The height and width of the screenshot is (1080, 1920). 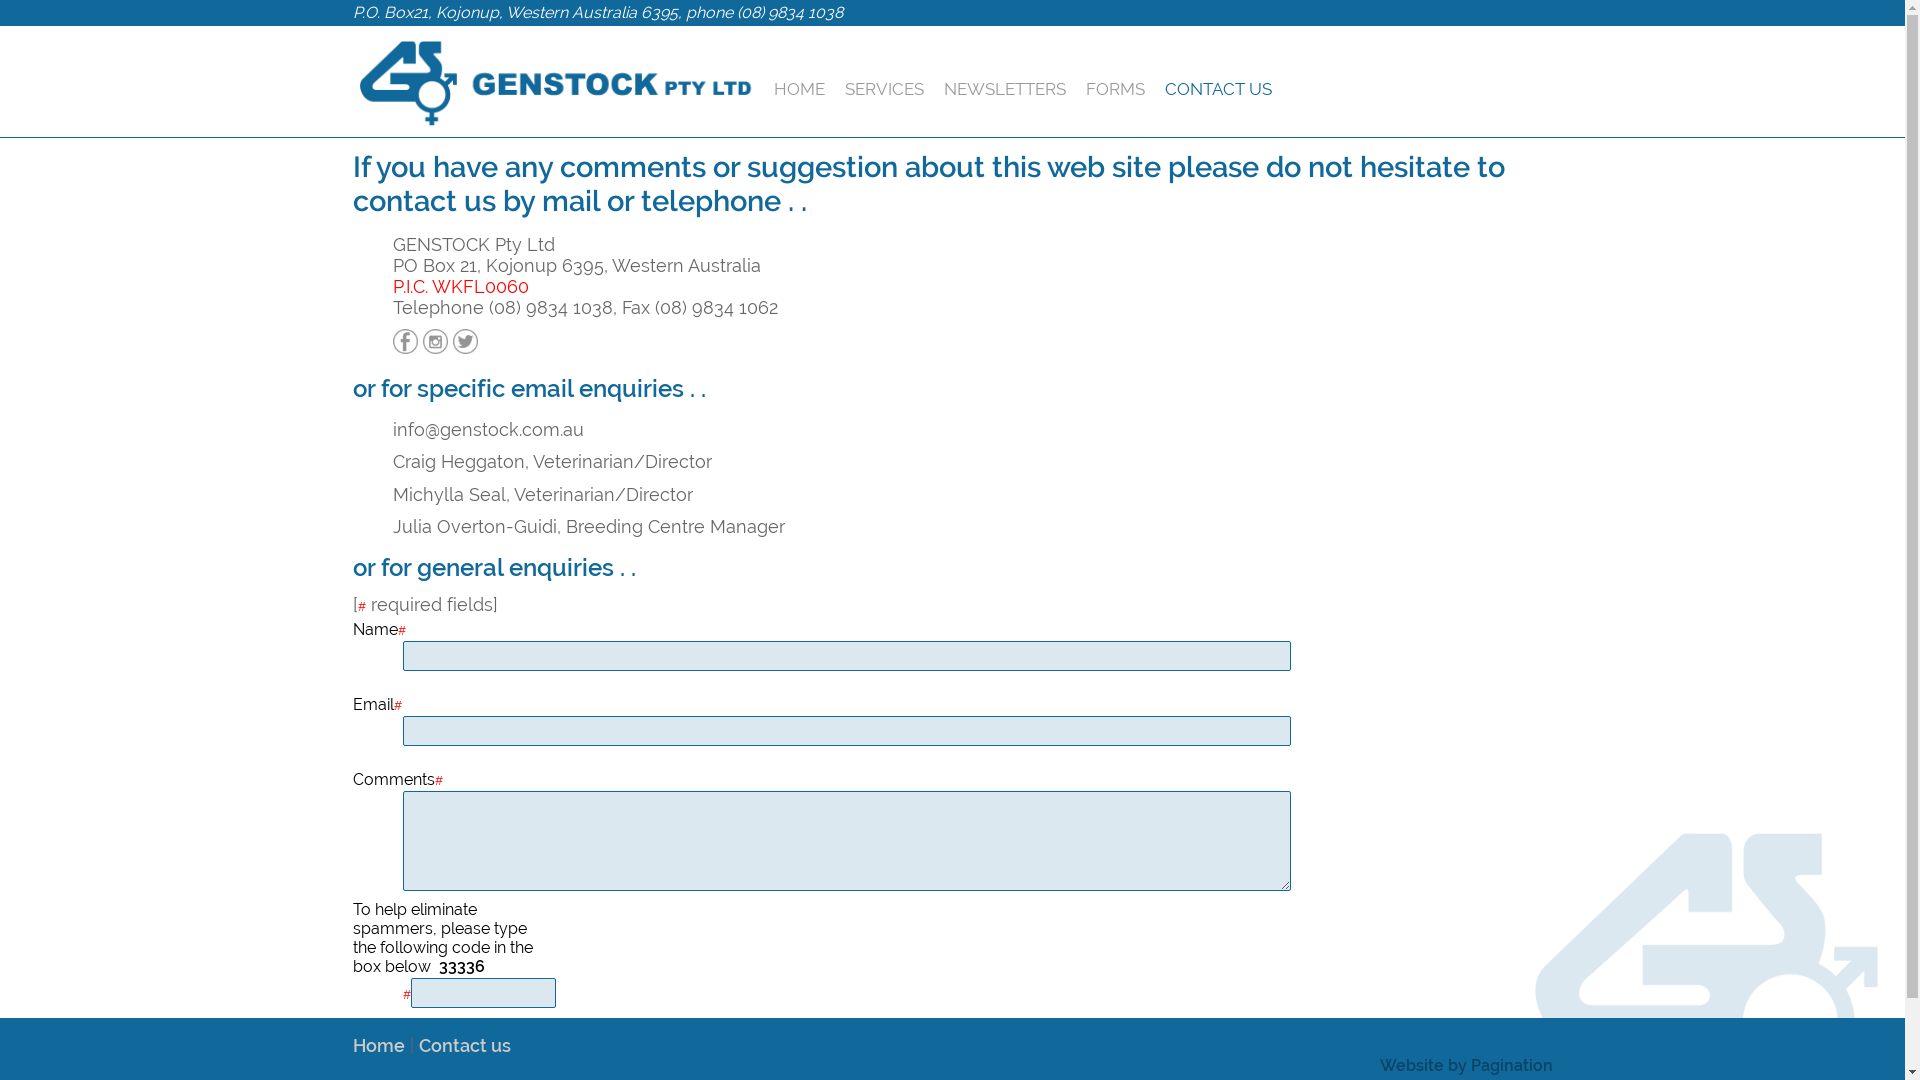 I want to click on TWITTER MicGenstock, so click(x=464, y=342).